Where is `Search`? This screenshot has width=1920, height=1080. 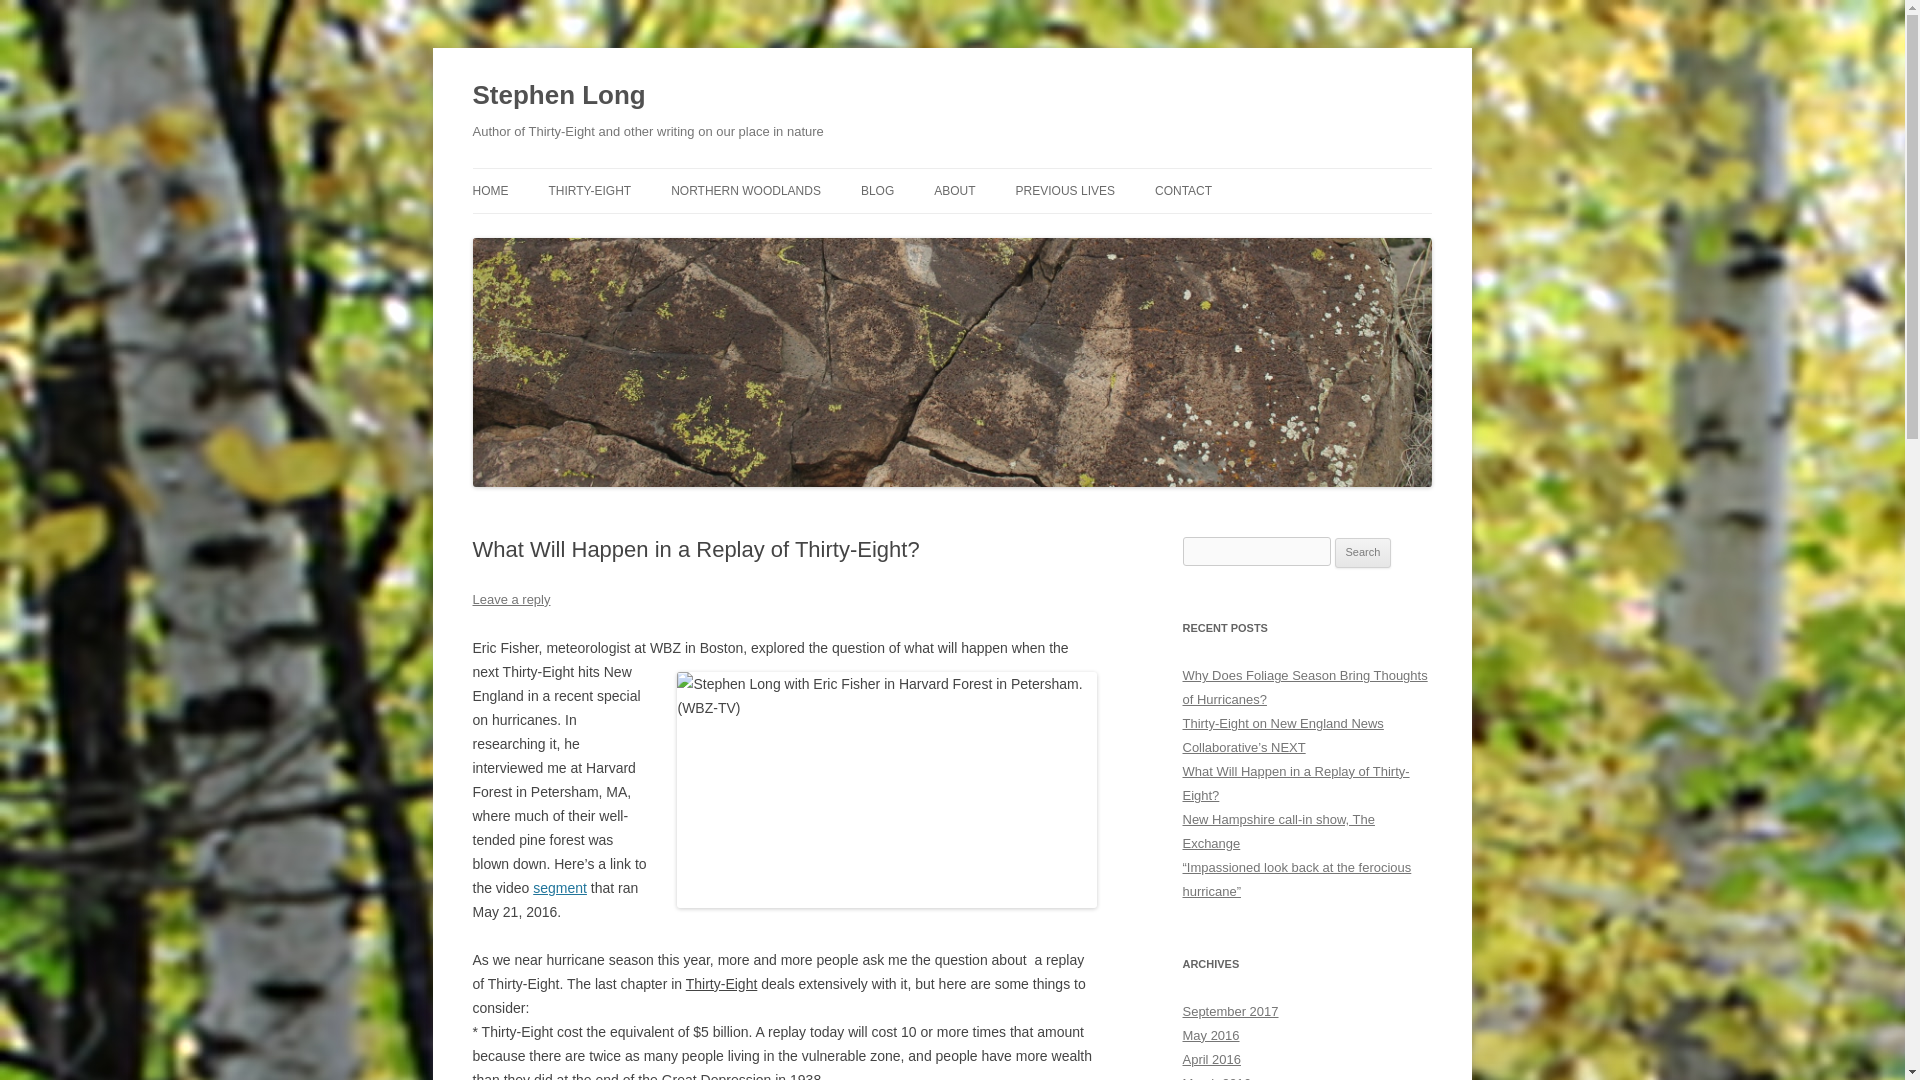
Search is located at coordinates (1363, 552).